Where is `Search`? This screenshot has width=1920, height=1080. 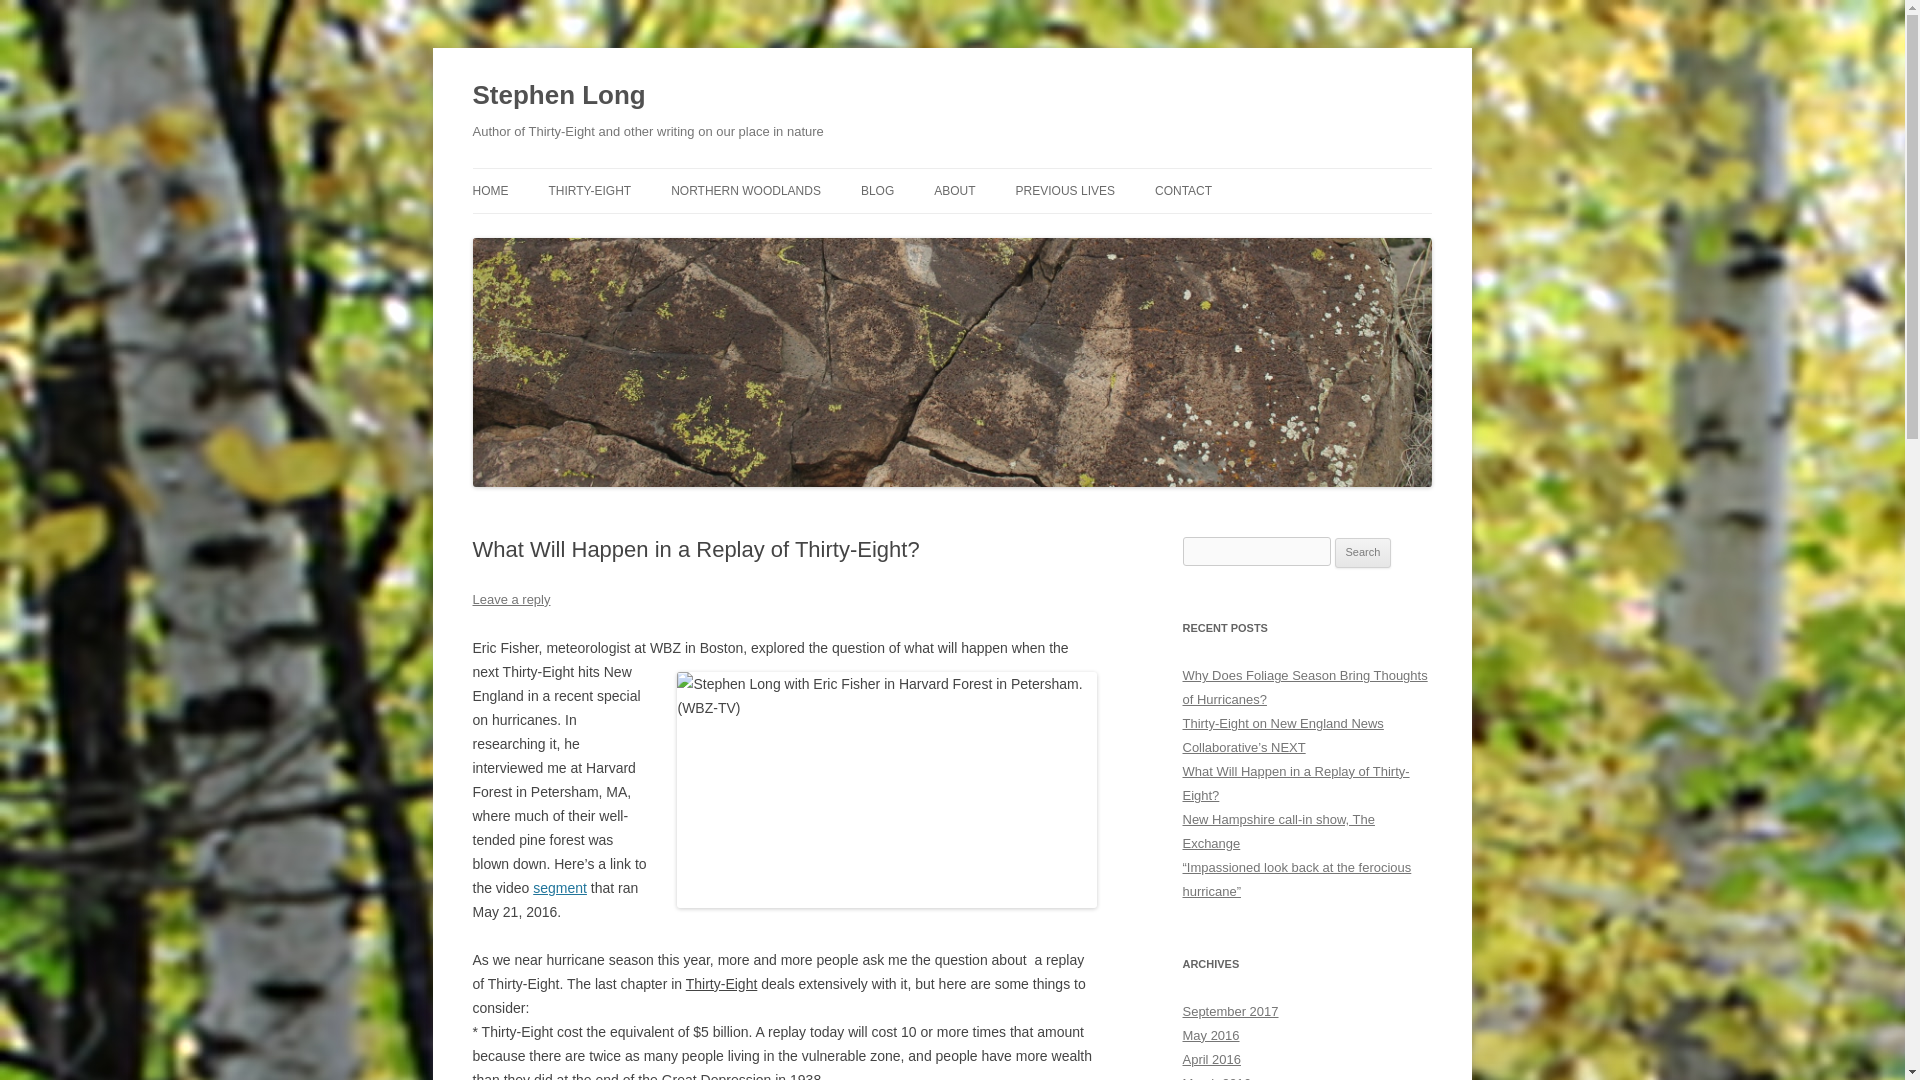
Search is located at coordinates (1363, 552).